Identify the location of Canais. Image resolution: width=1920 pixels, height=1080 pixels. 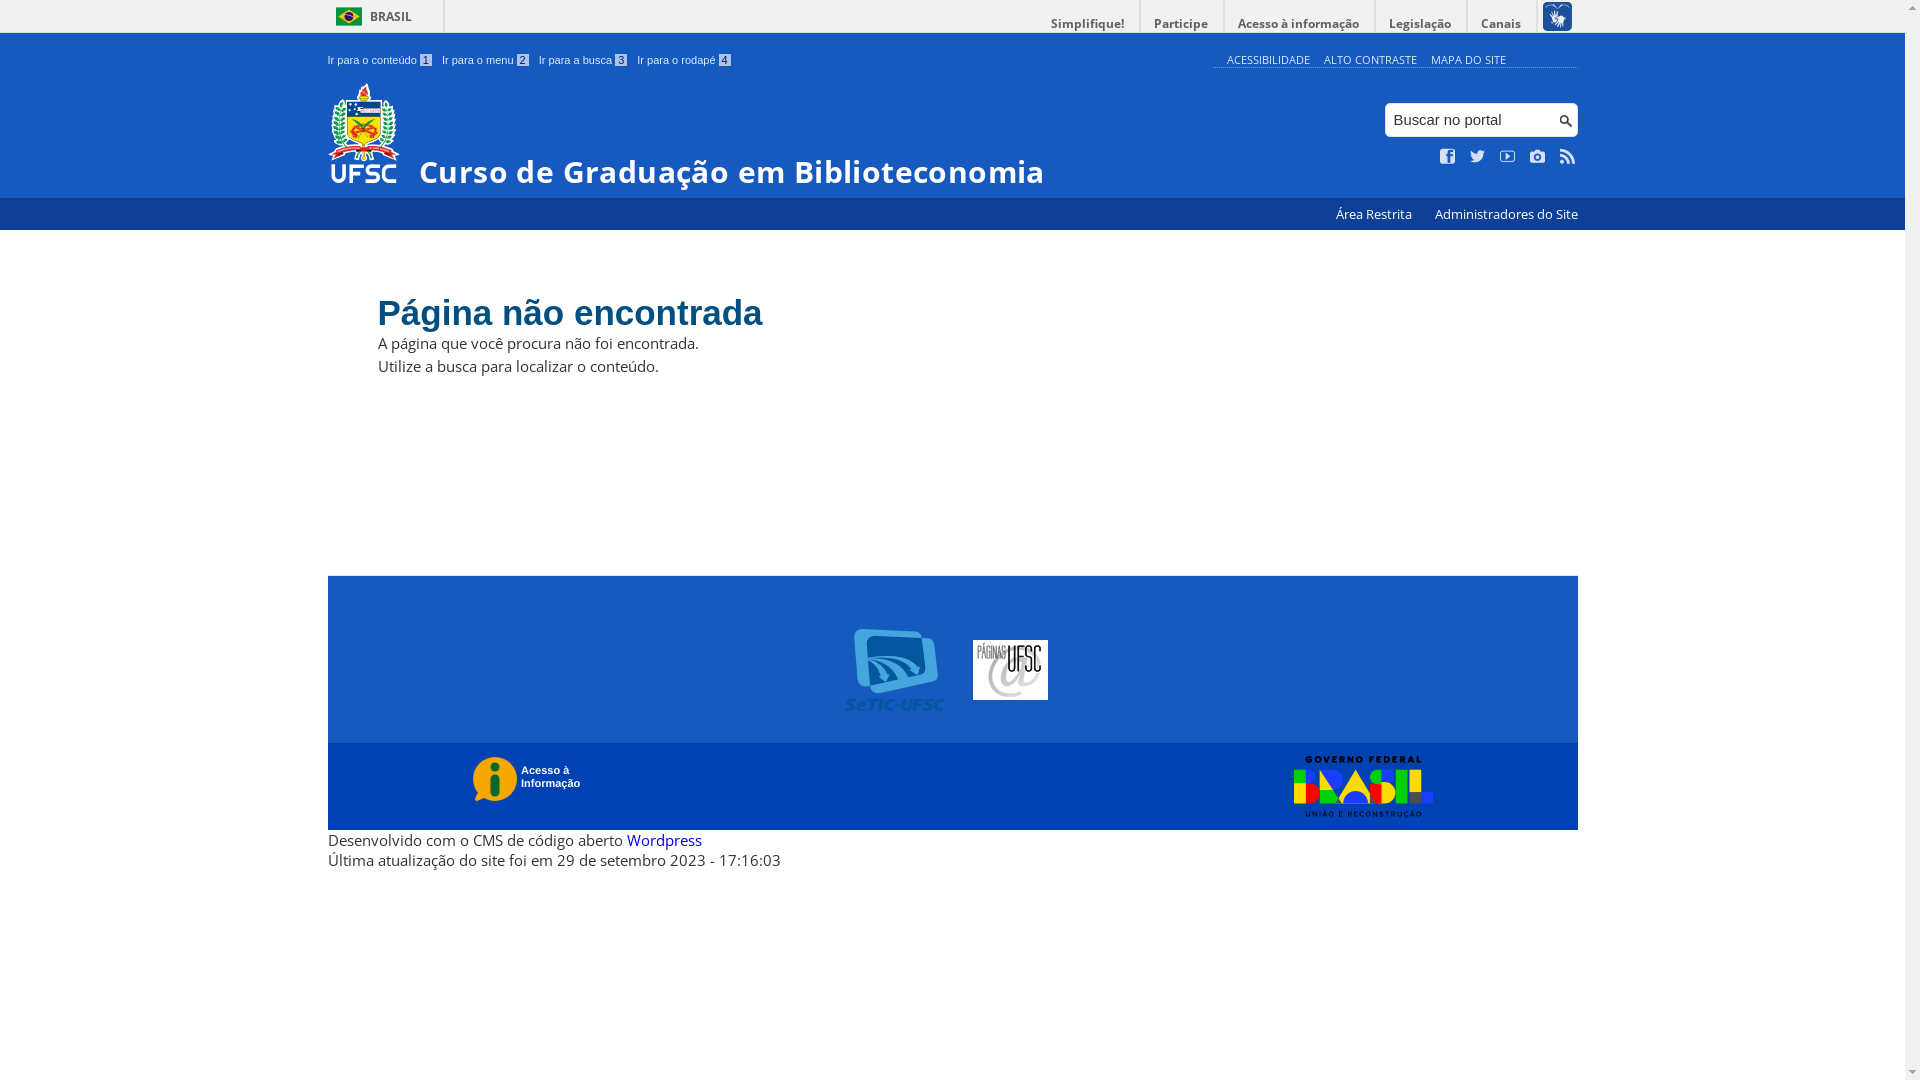
(1502, 24).